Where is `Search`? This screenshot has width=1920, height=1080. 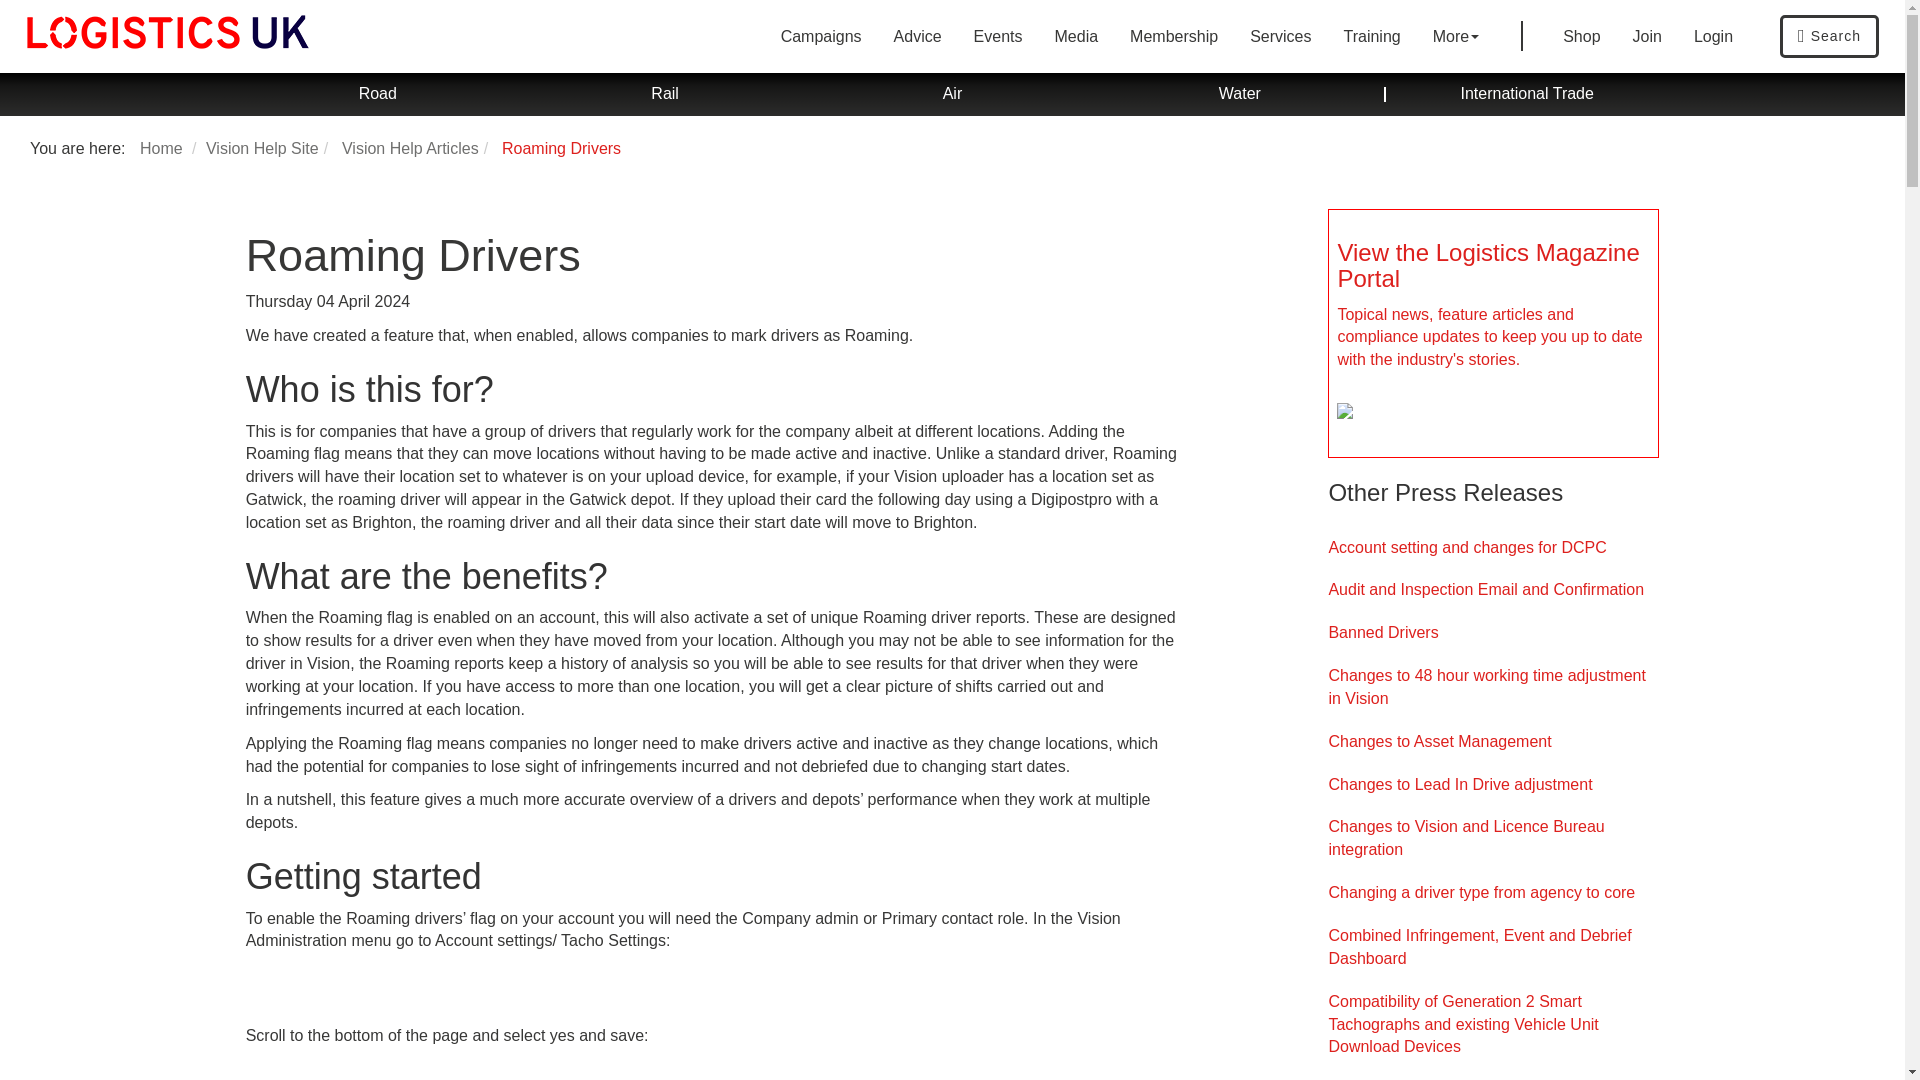 Search is located at coordinates (1829, 36).